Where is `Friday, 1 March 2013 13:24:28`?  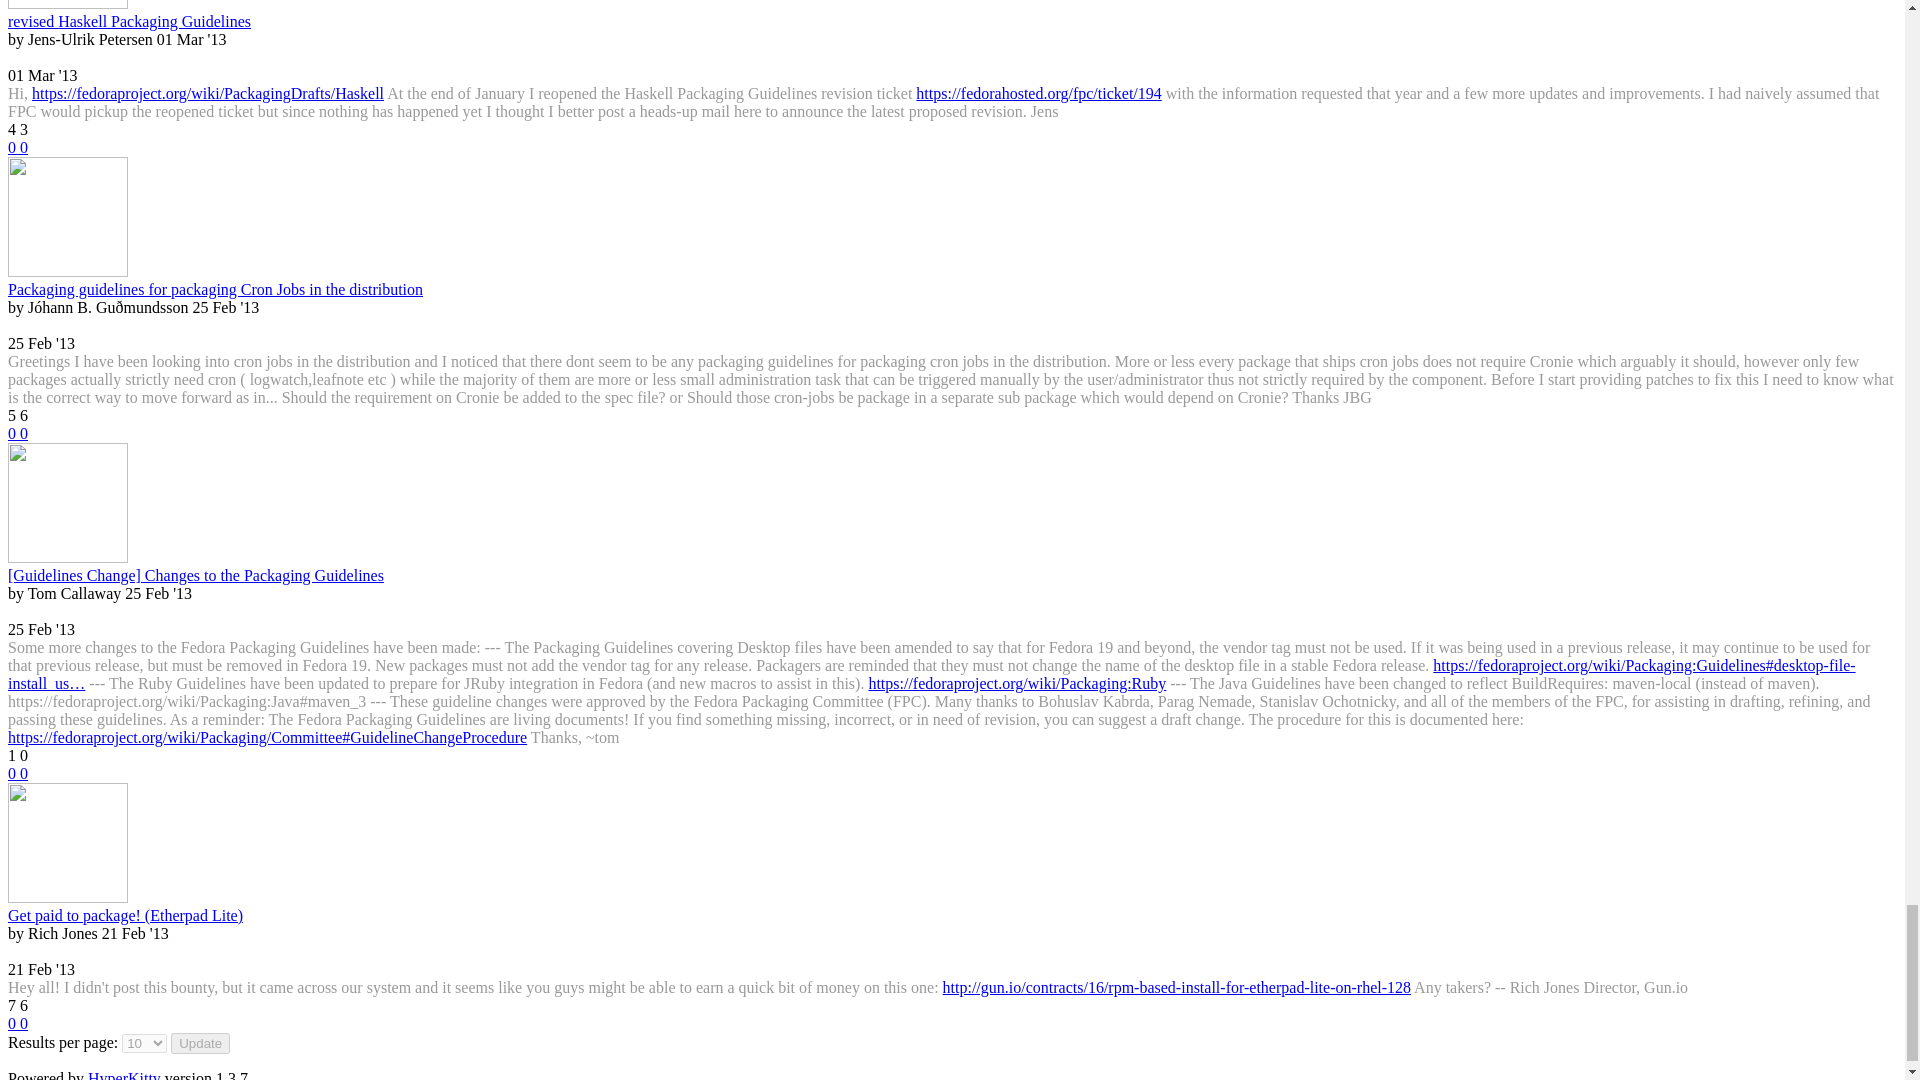 Friday, 1 March 2013 13:24:28 is located at coordinates (42, 75).